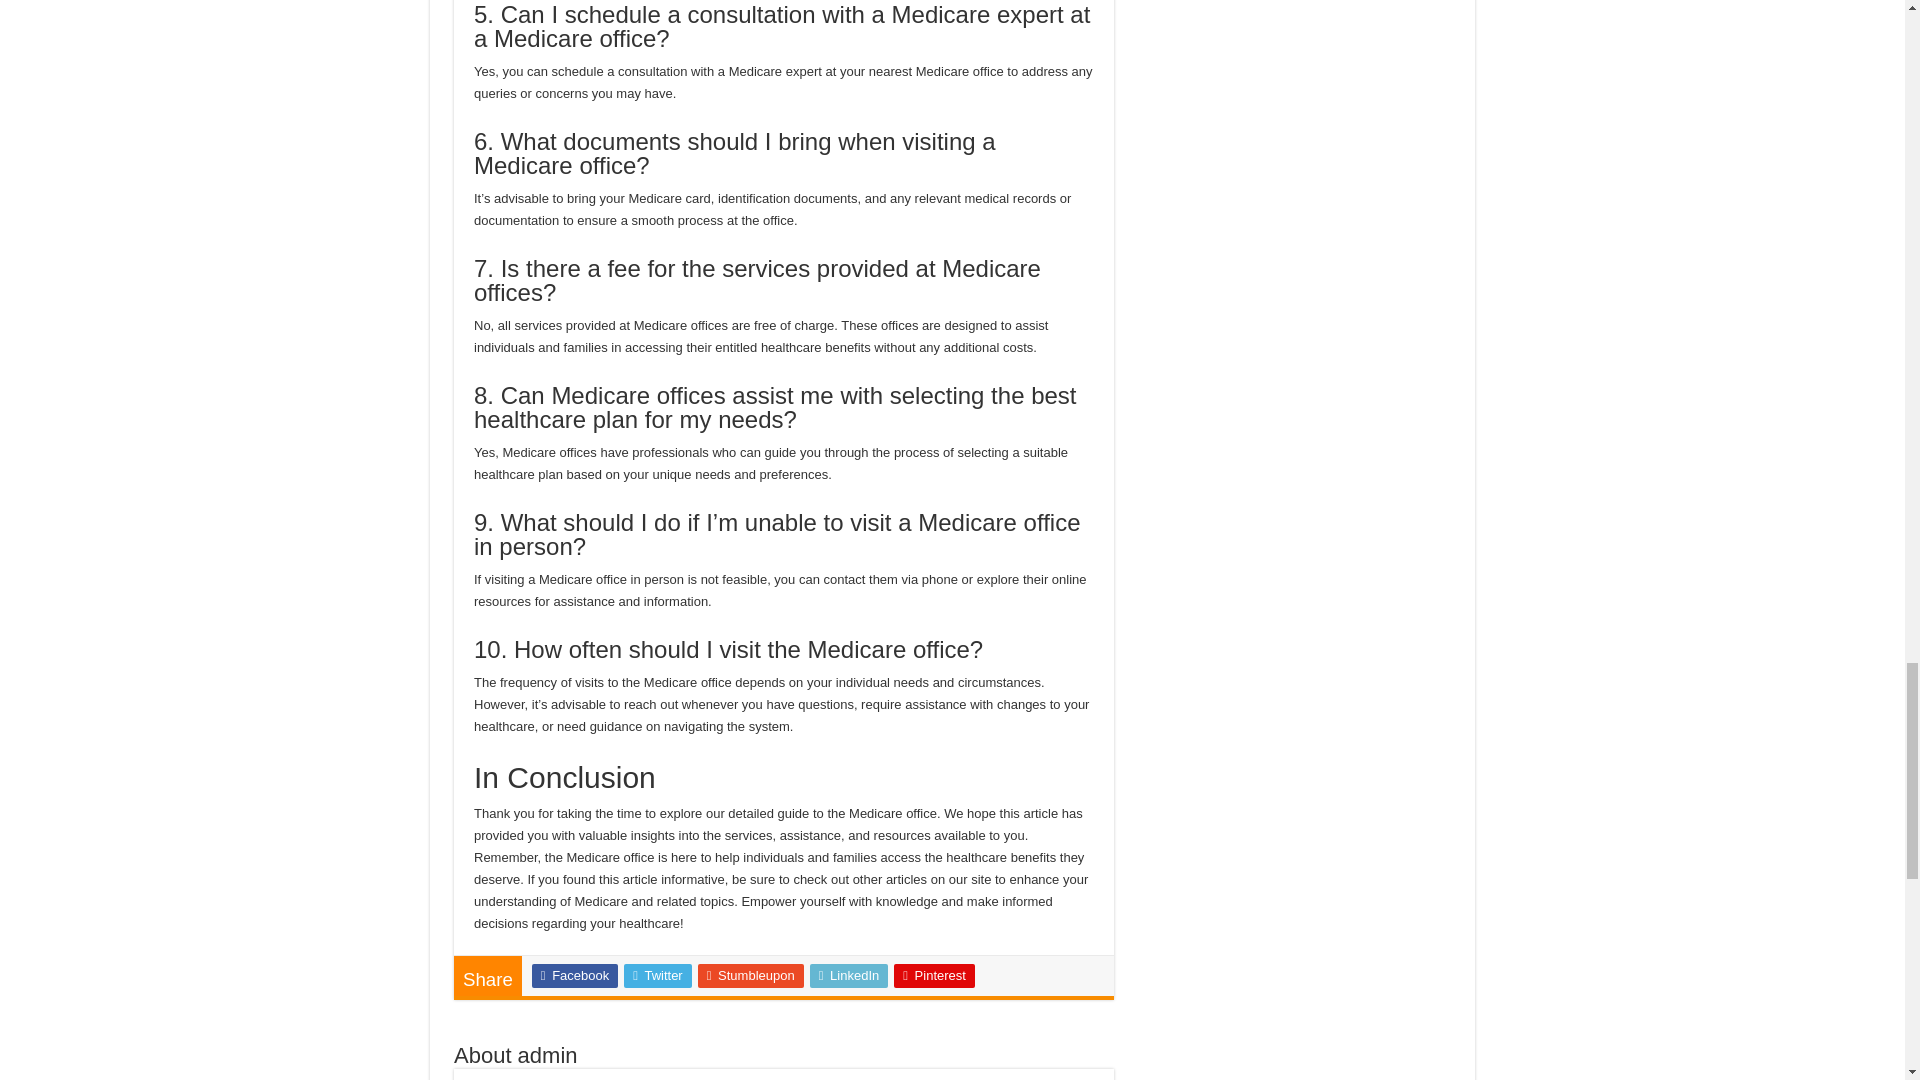 The width and height of the screenshot is (1920, 1080). I want to click on LinkedIn, so click(849, 976).